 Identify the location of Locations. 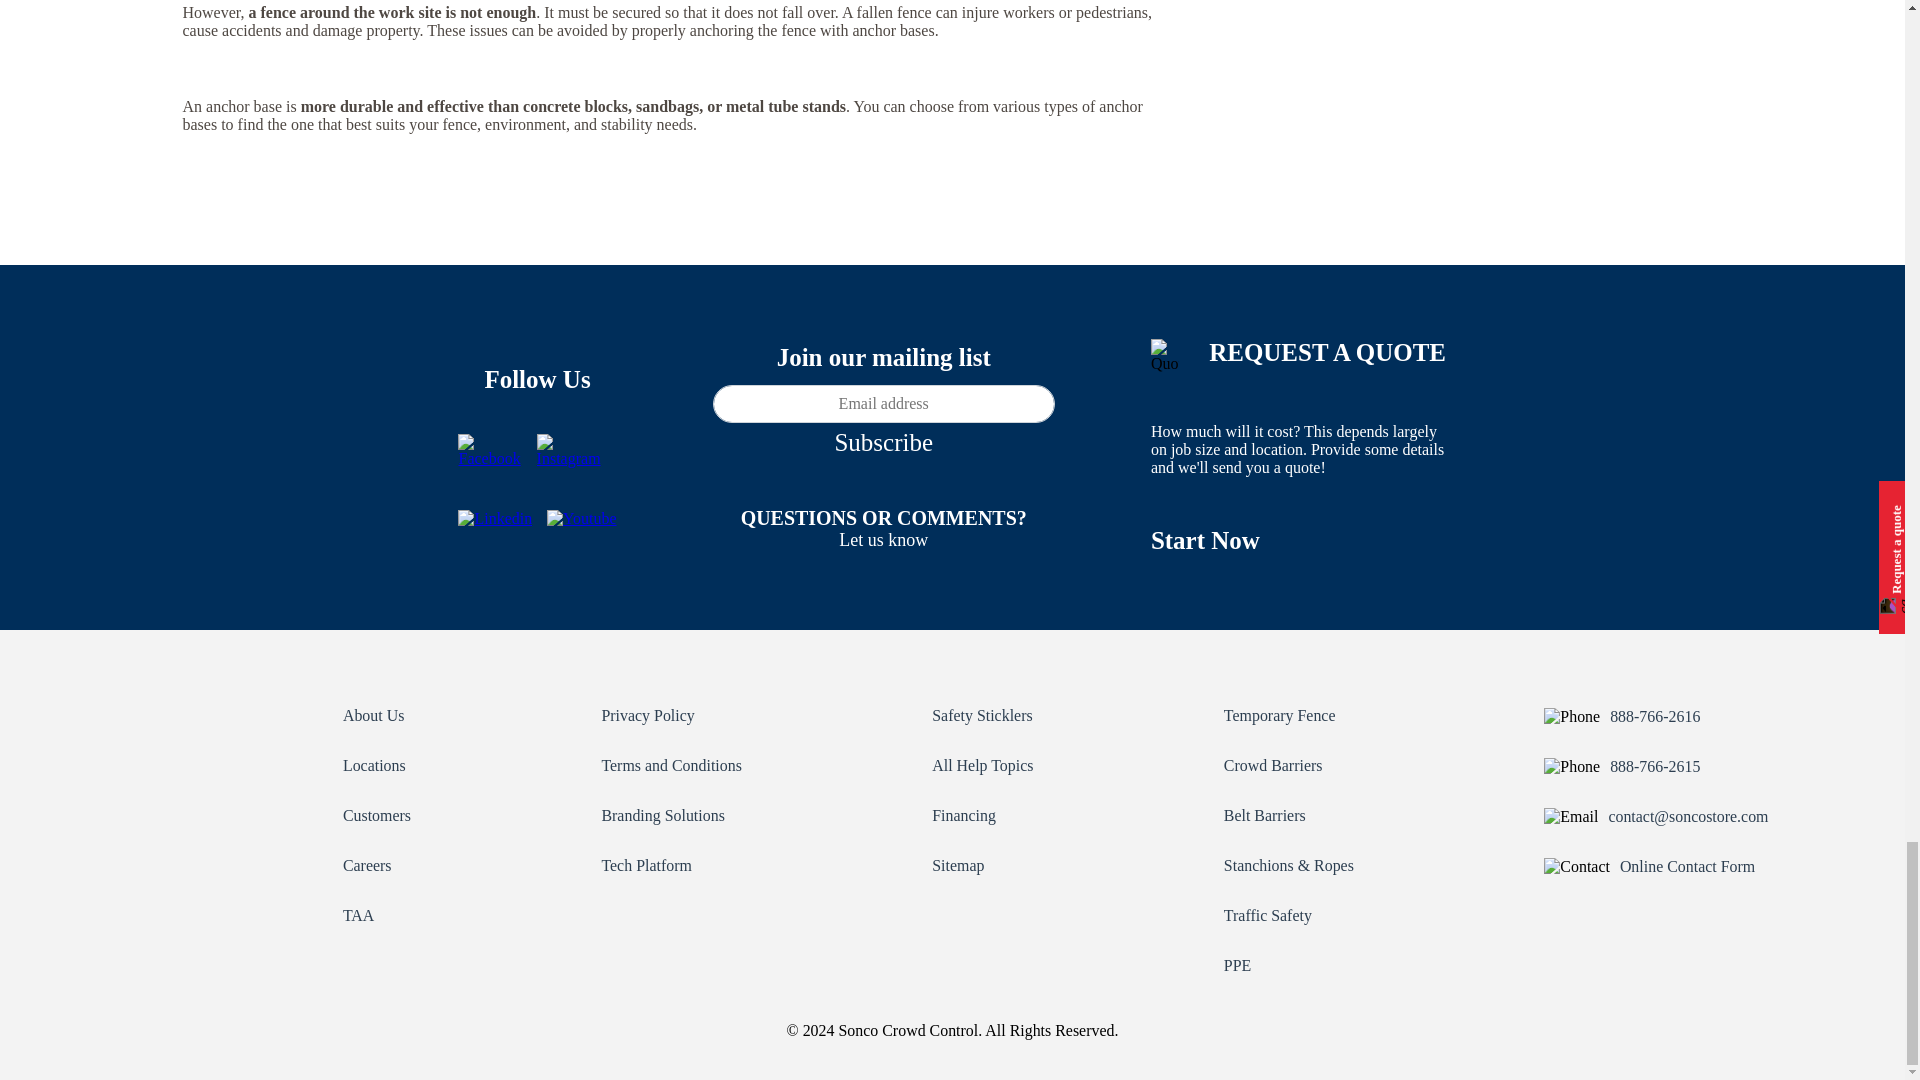
(374, 766).